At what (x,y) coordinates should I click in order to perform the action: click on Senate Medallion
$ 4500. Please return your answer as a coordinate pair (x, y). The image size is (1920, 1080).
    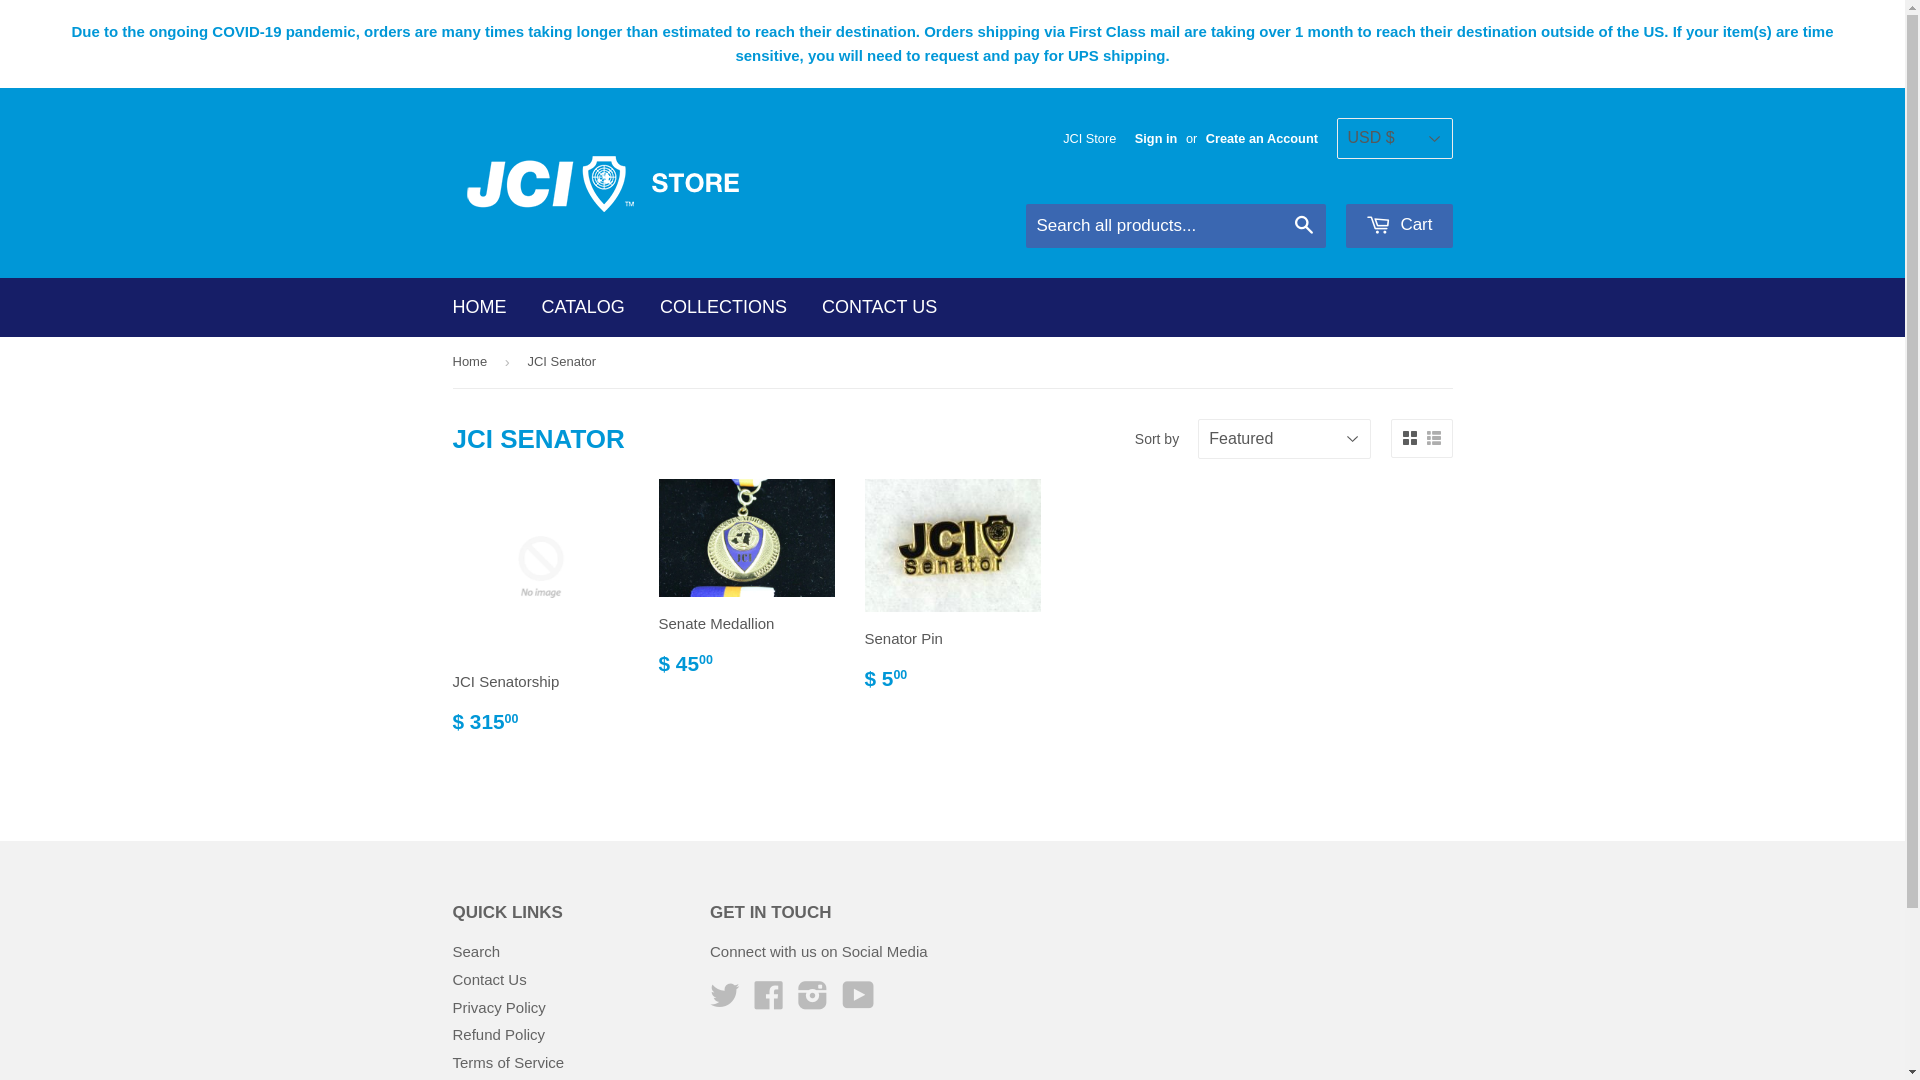
    Looking at the image, I should click on (746, 586).